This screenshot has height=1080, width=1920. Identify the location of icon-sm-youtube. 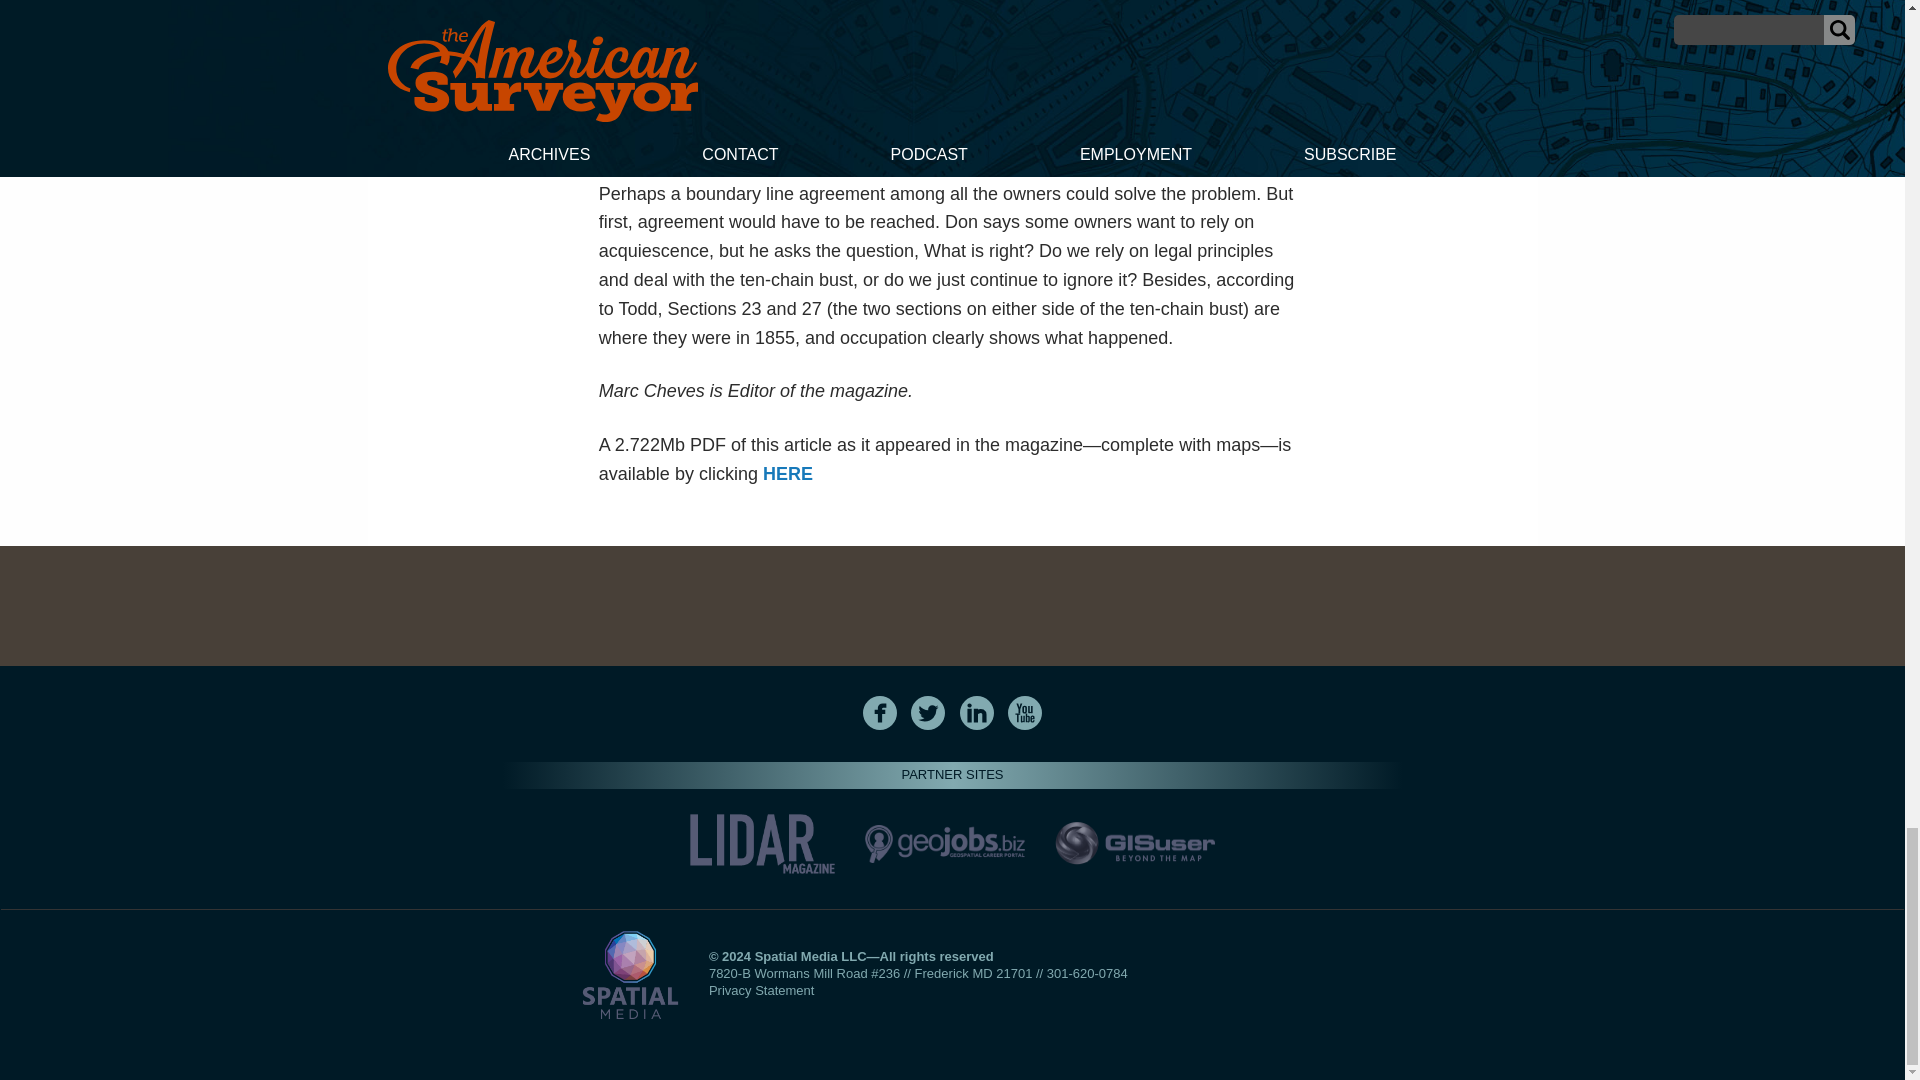
(1024, 712).